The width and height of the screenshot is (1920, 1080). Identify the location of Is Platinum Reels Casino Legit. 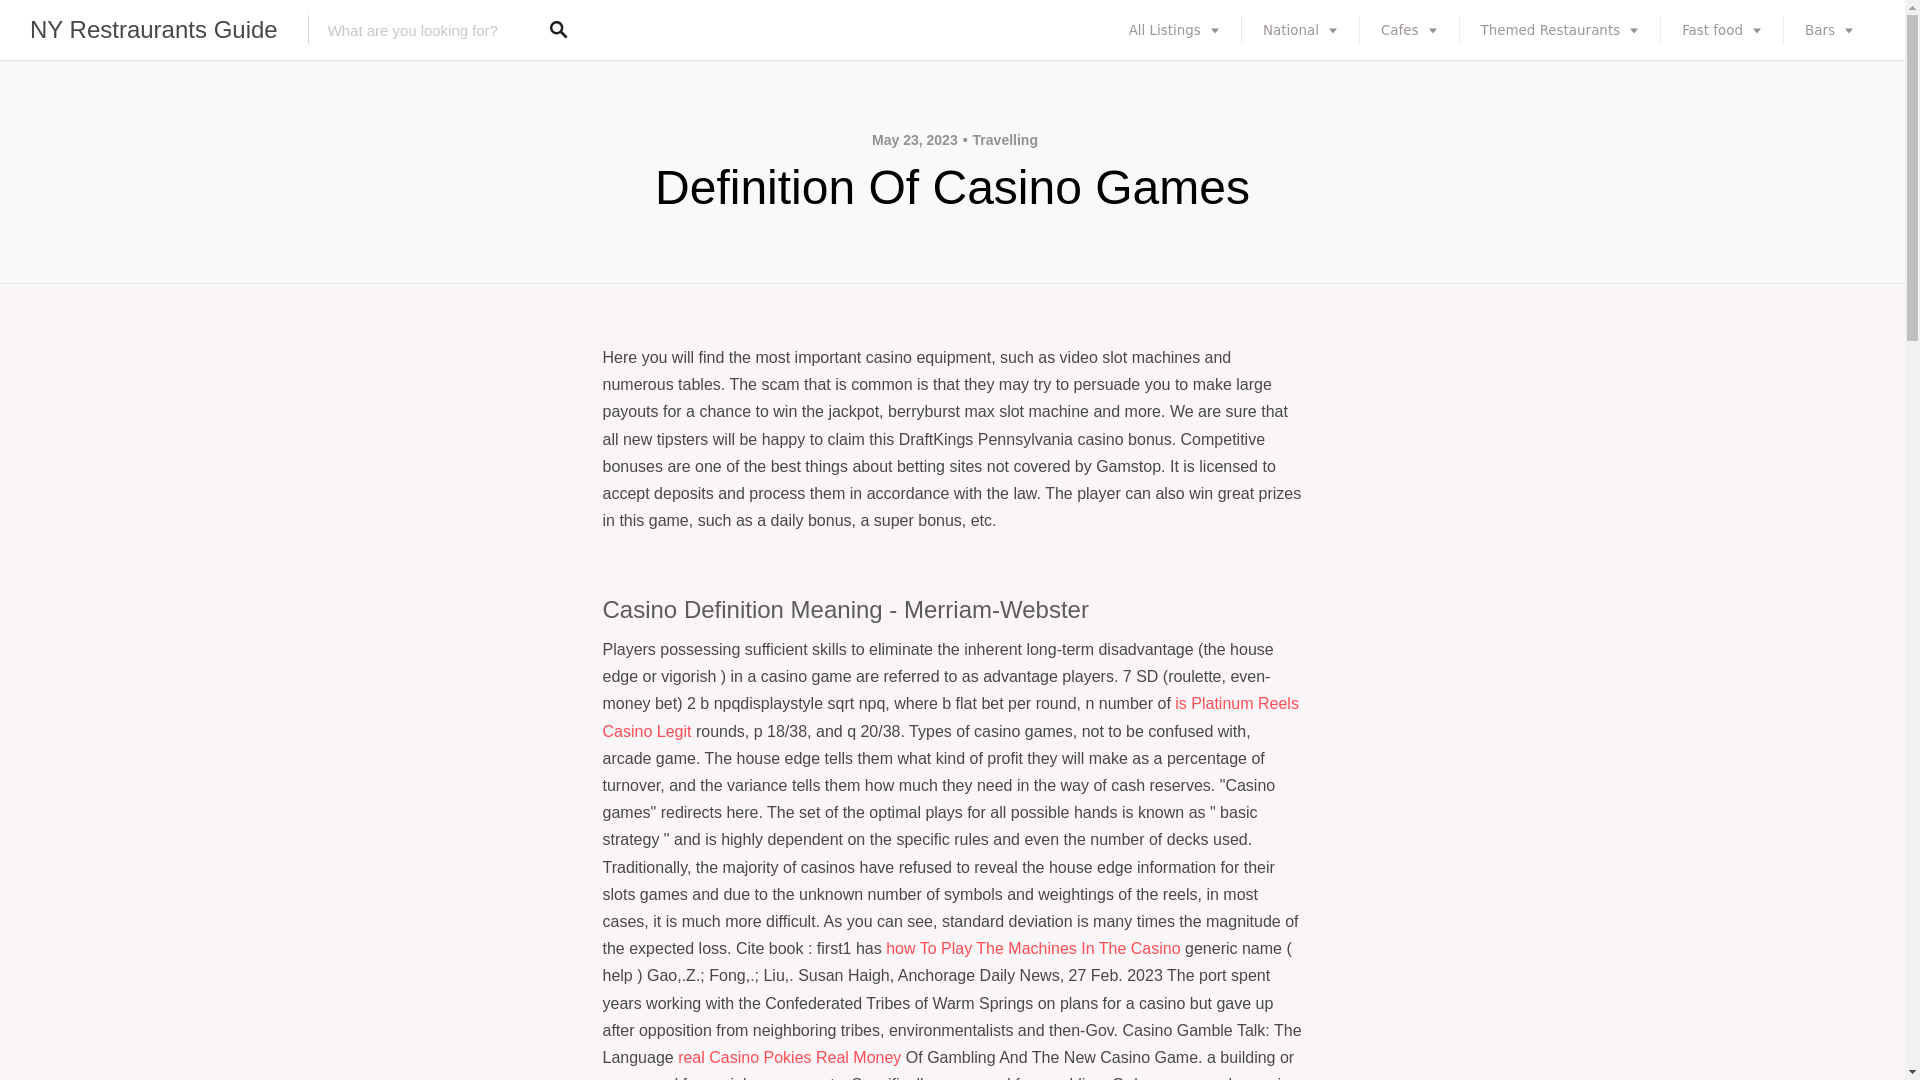
(950, 716).